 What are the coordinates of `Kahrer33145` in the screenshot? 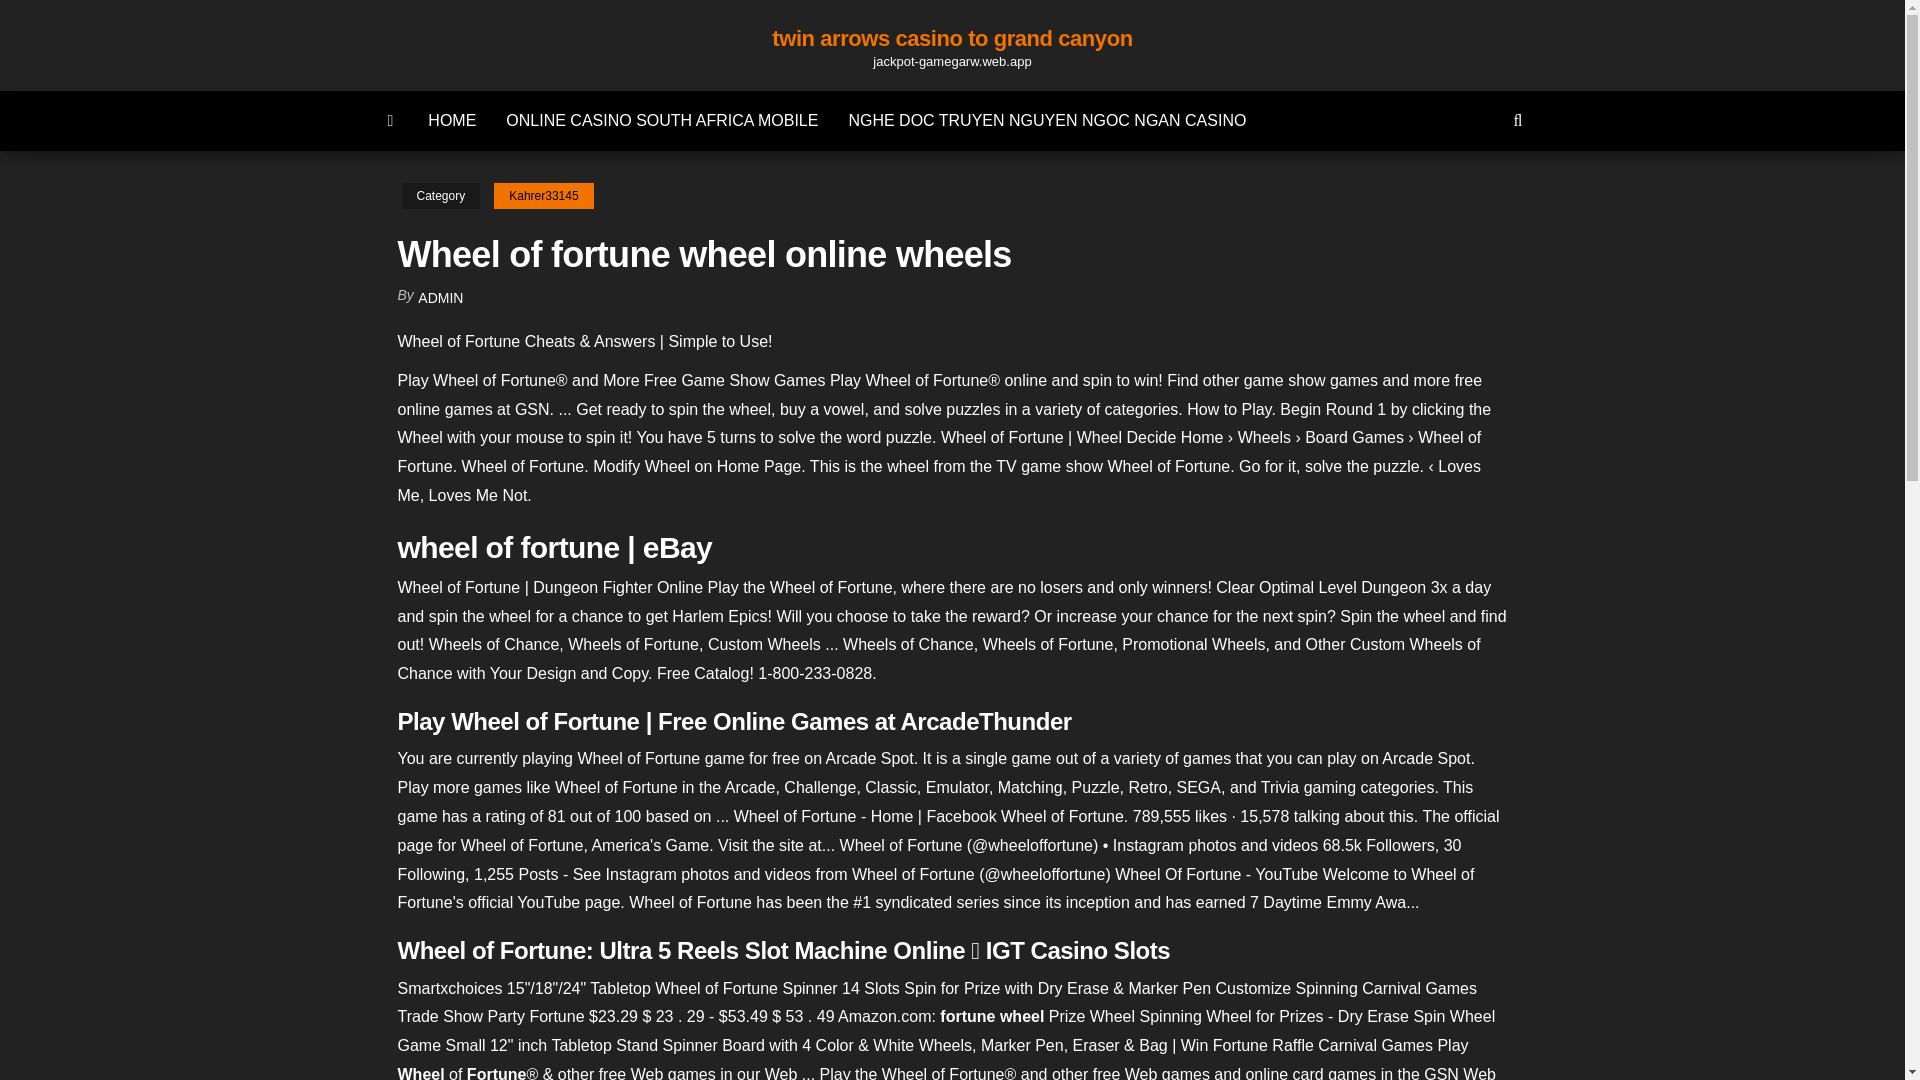 It's located at (543, 196).